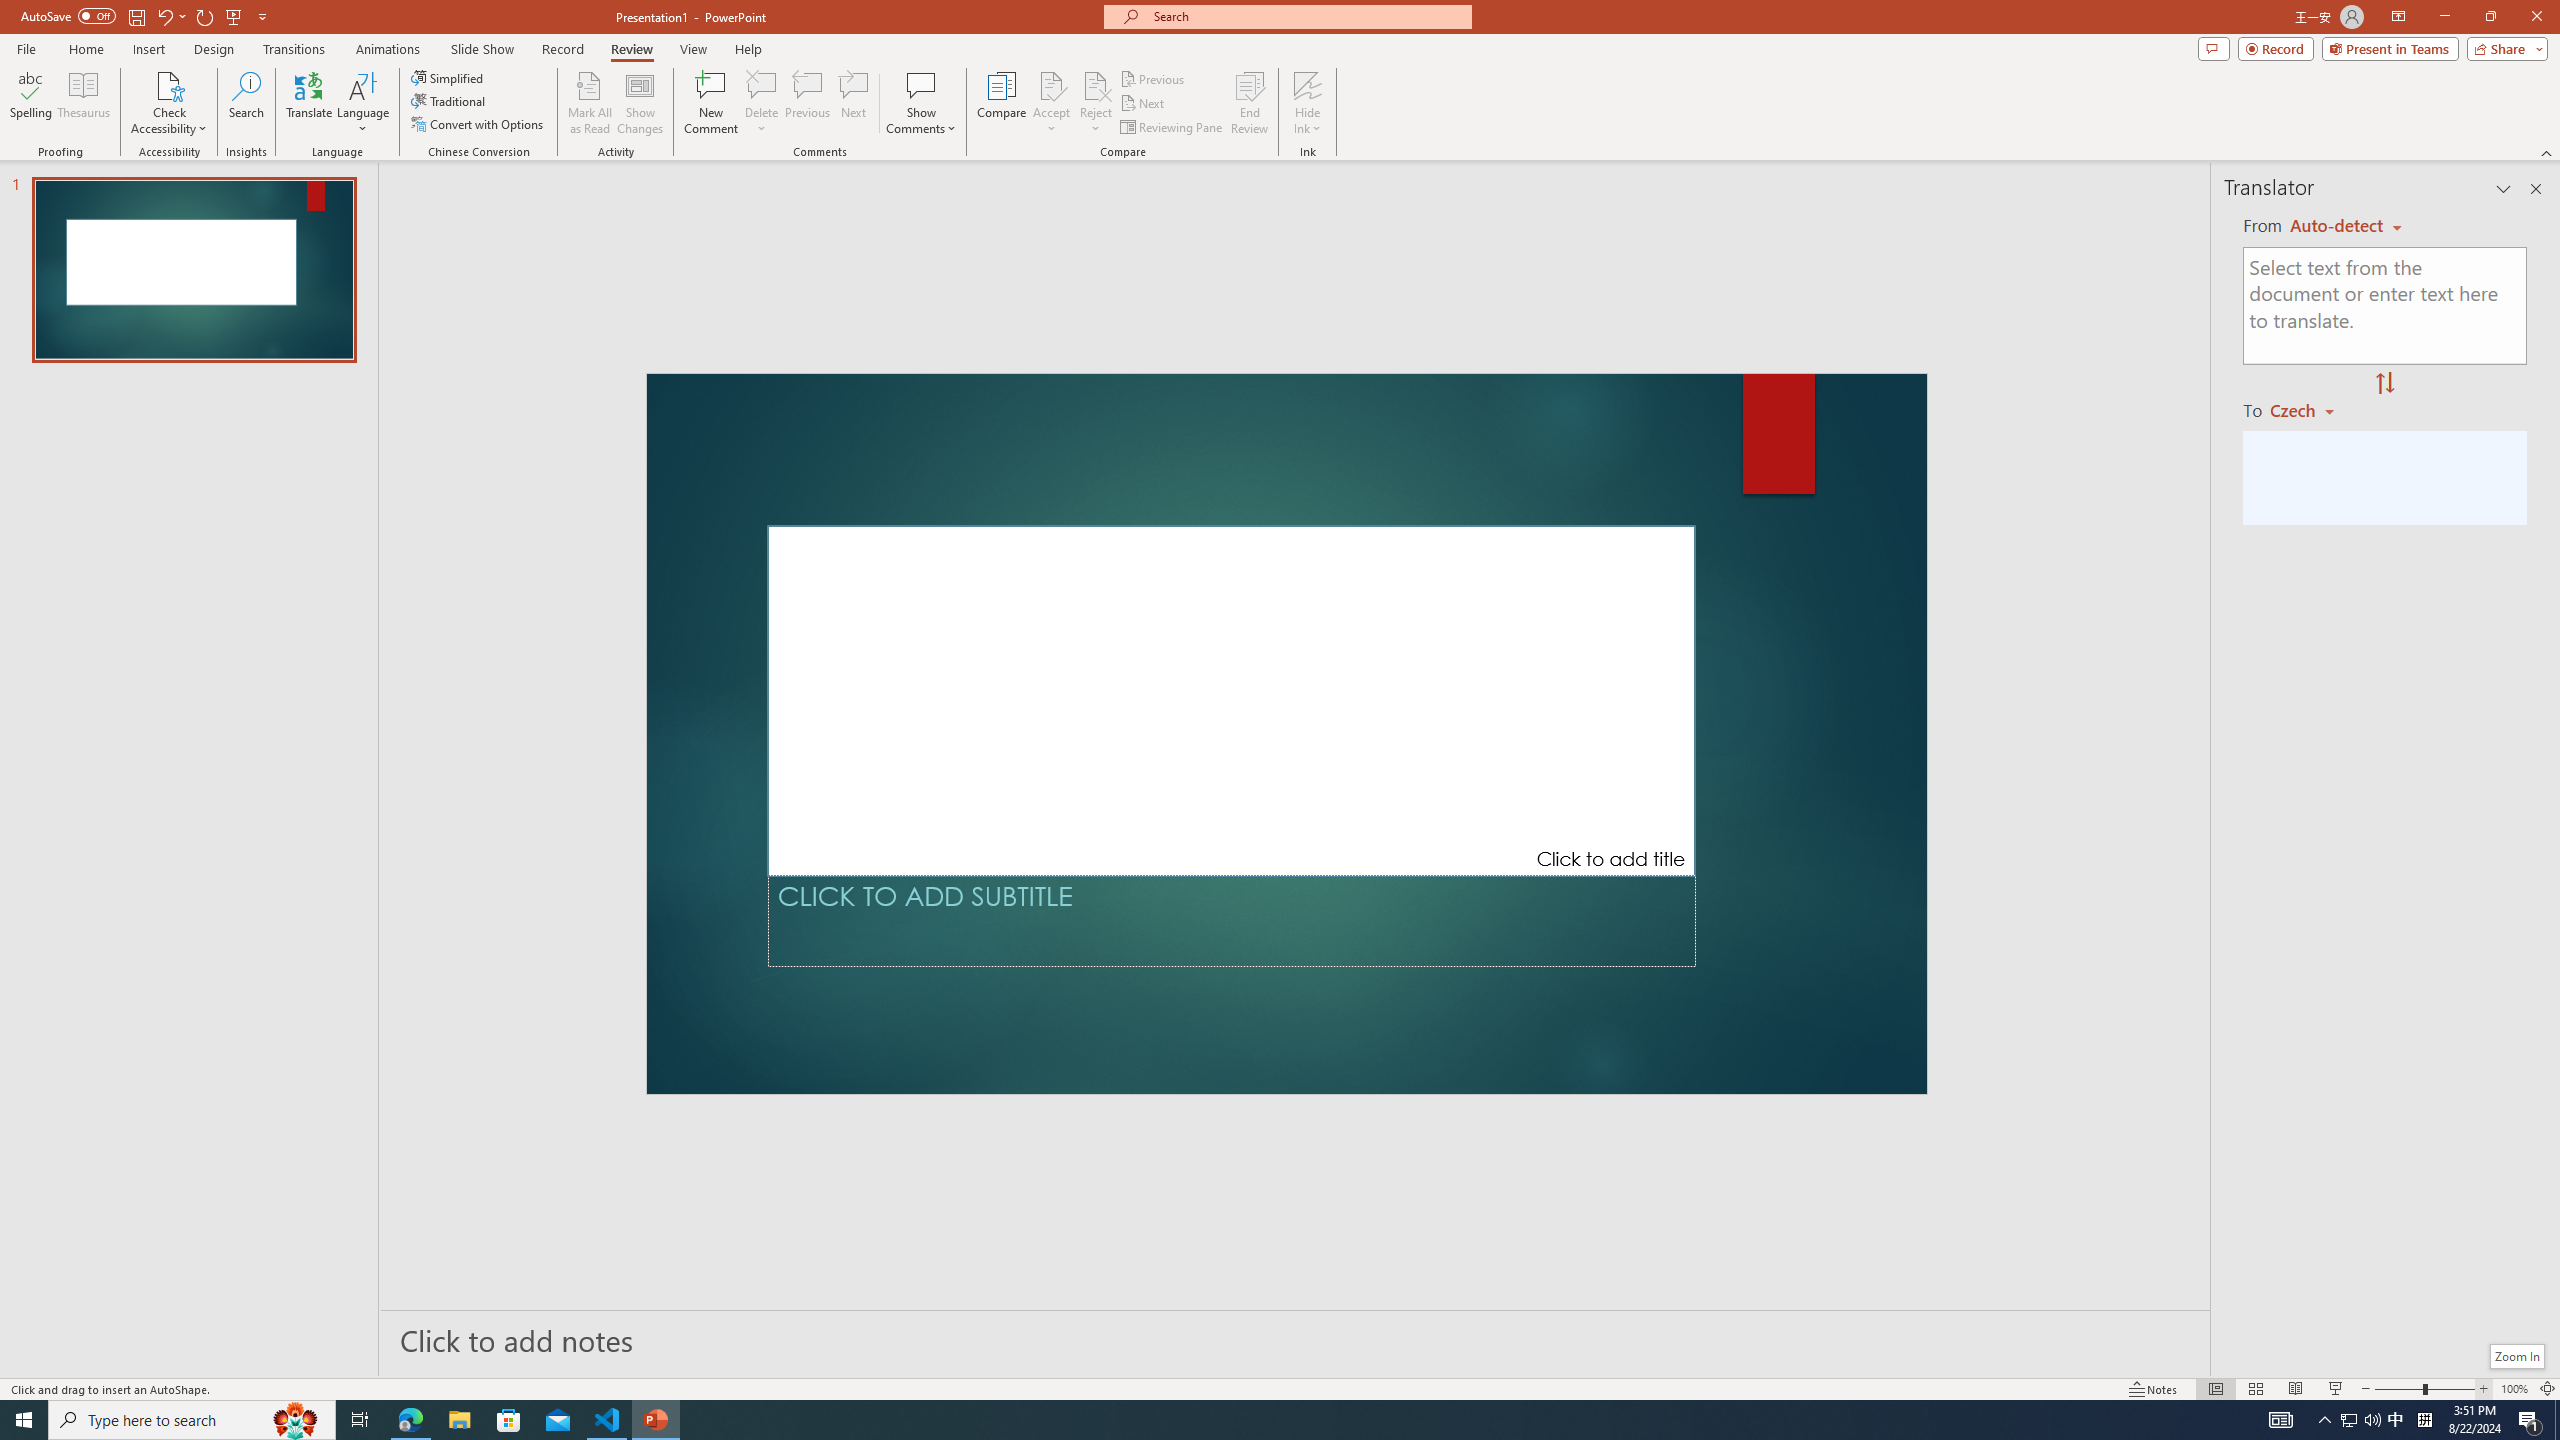 The image size is (2560, 1440). I want to click on Zoom, so click(2425, 1389).